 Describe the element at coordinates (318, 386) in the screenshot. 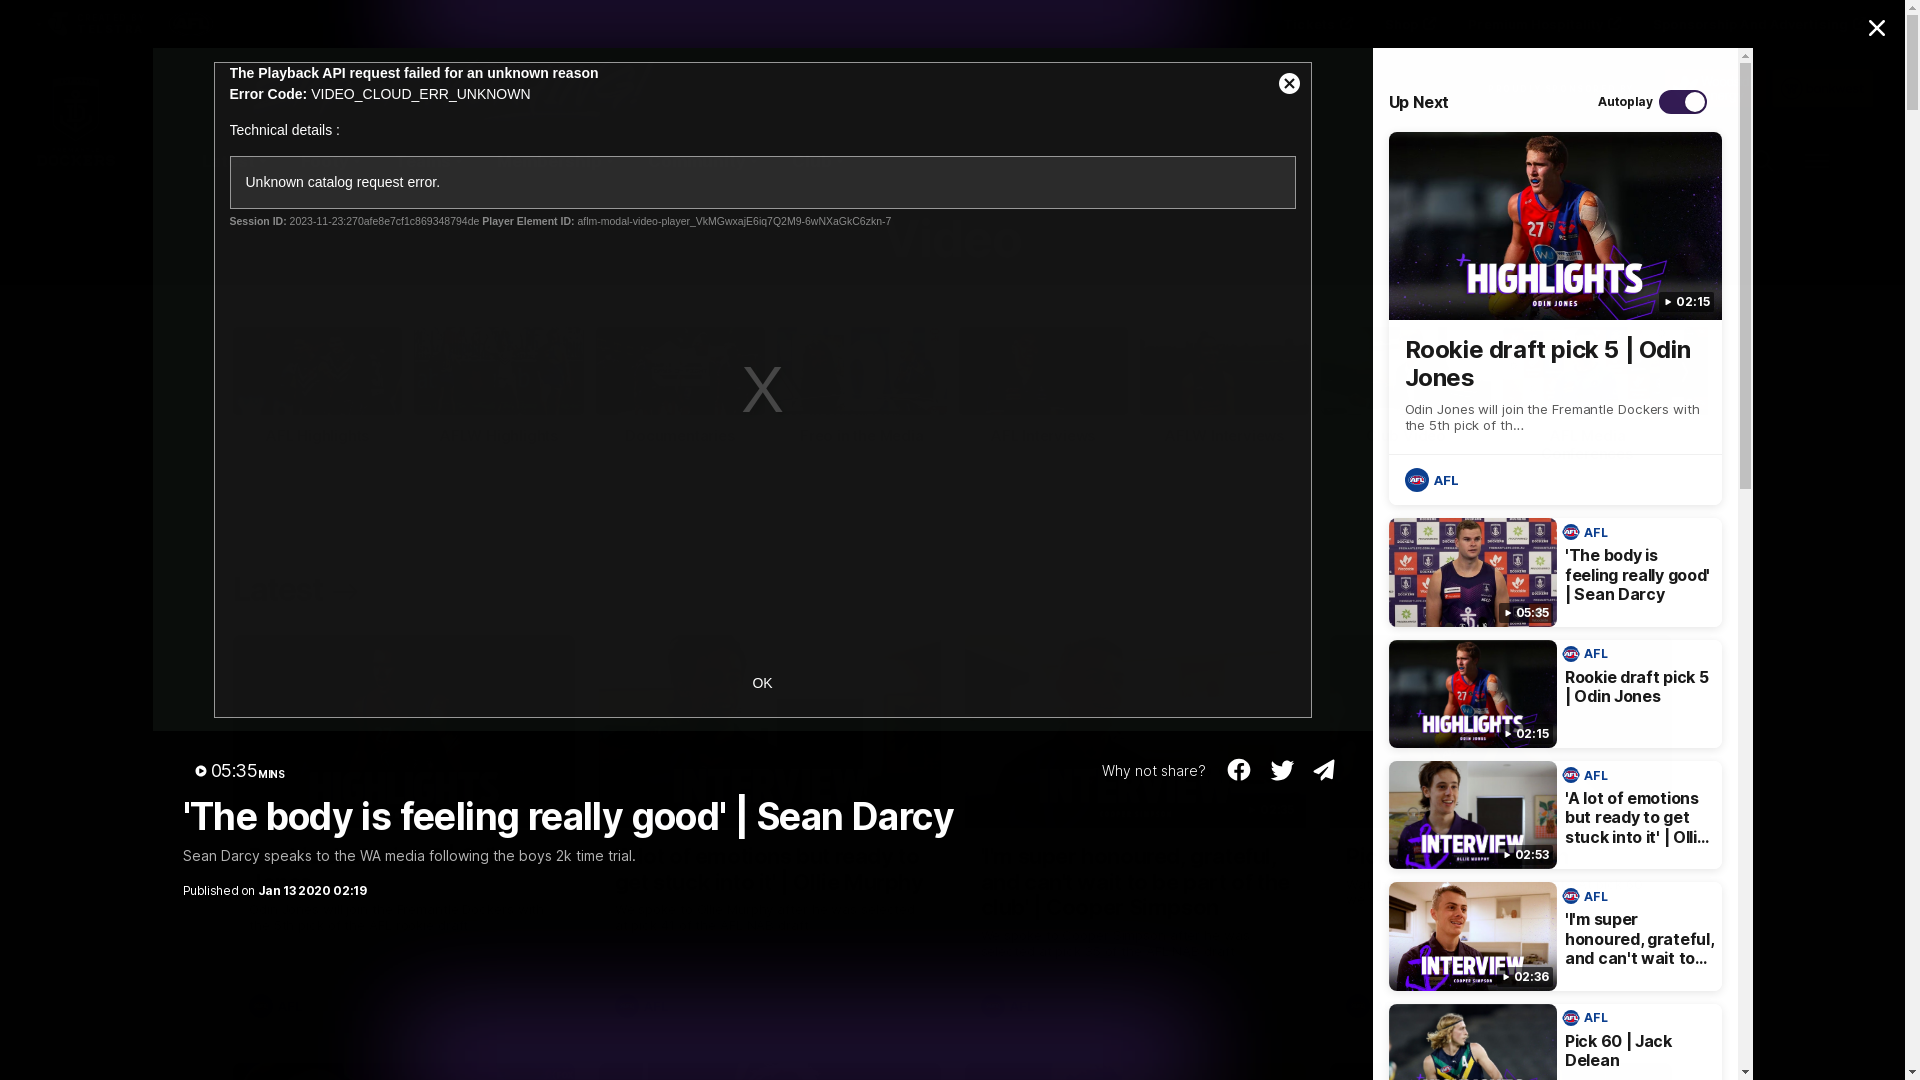

I see `AFL Highlights` at that location.